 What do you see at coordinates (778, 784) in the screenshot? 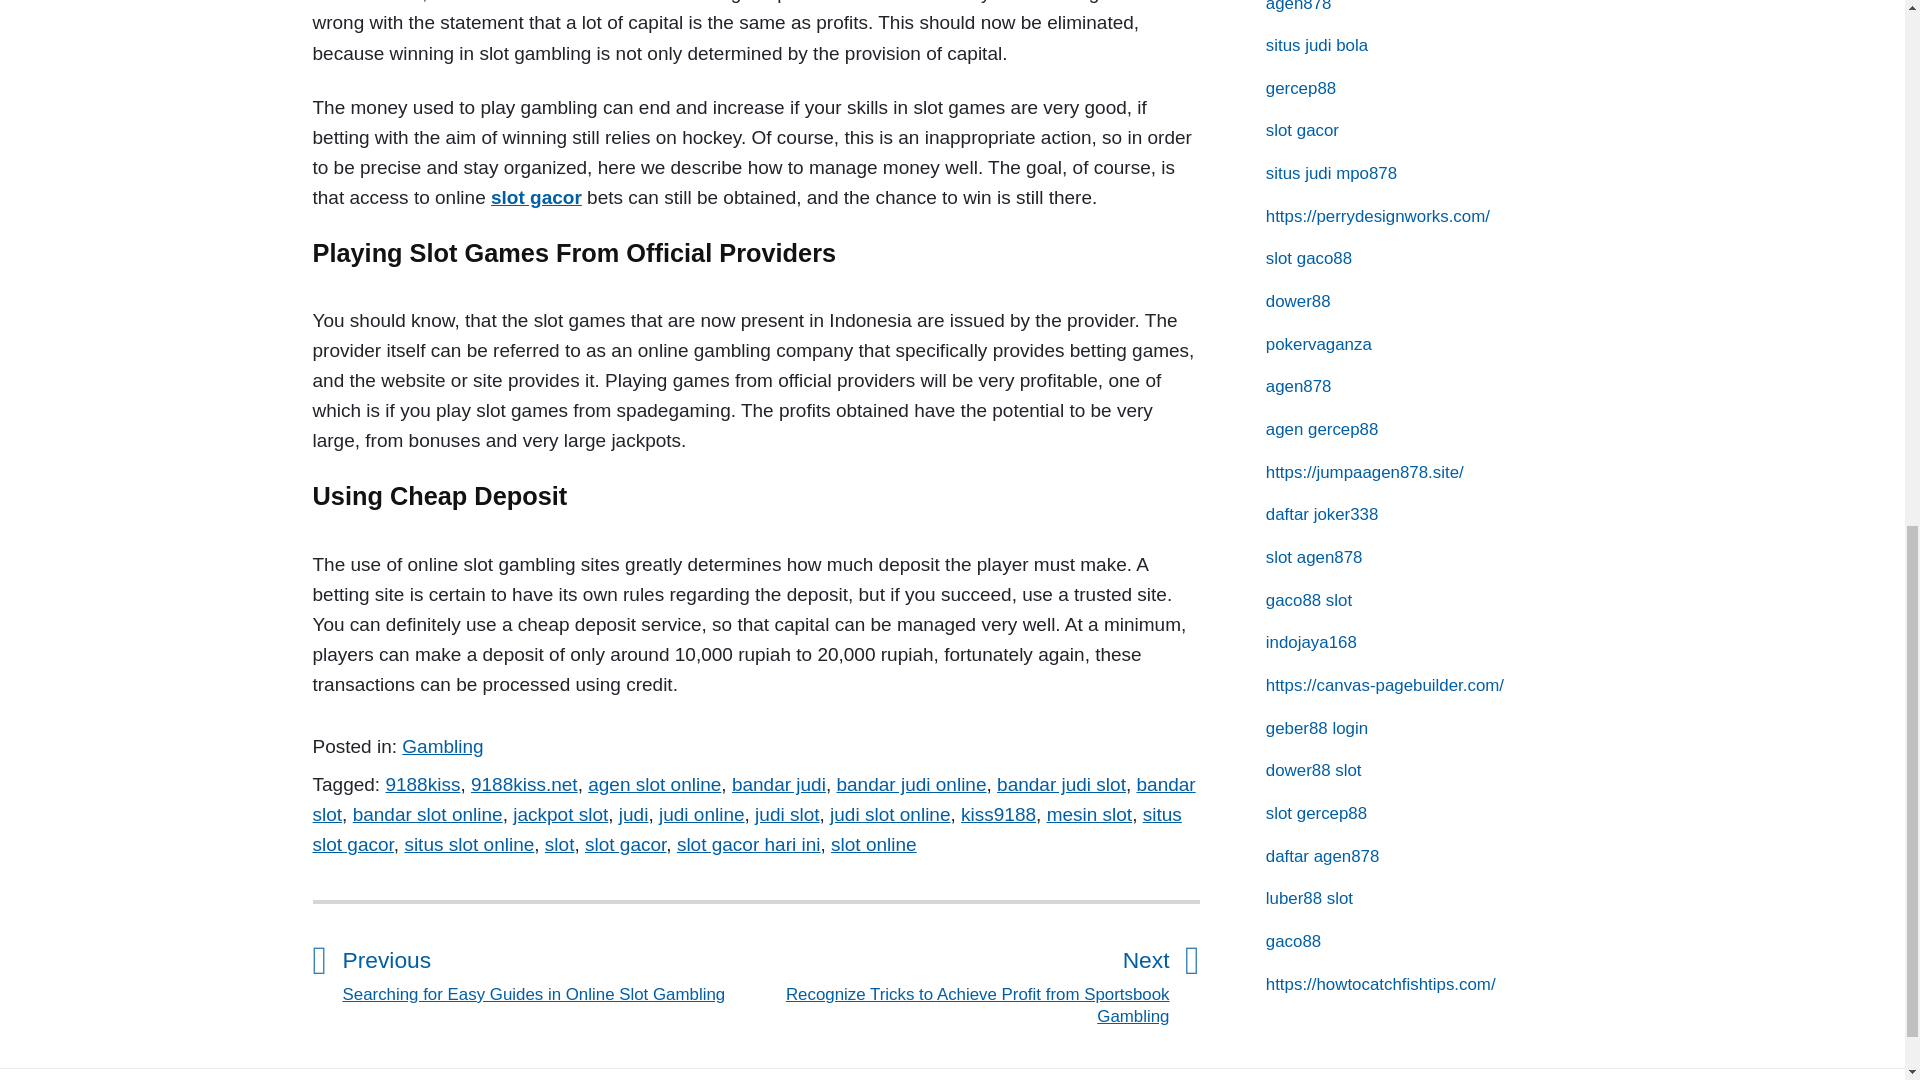
I see `bandar judi` at bounding box center [778, 784].